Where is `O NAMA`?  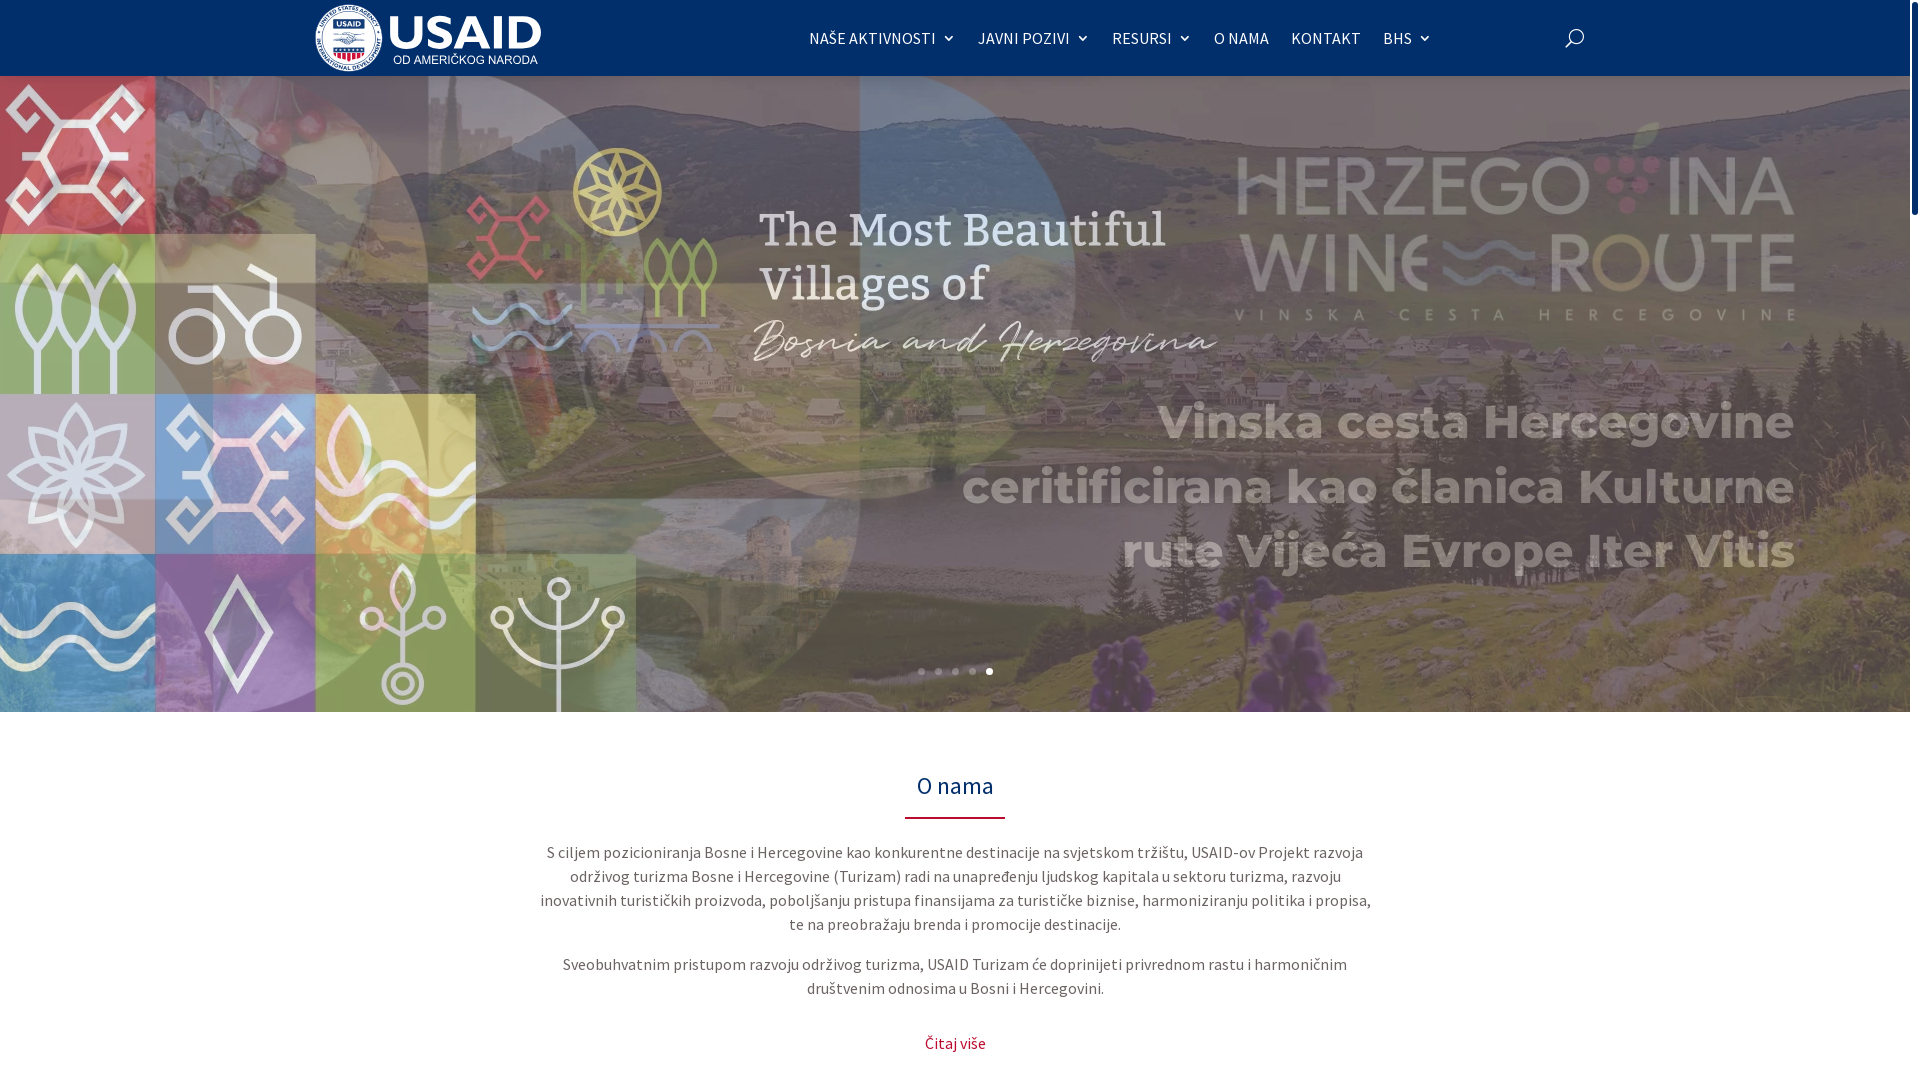
O NAMA is located at coordinates (1242, 38).